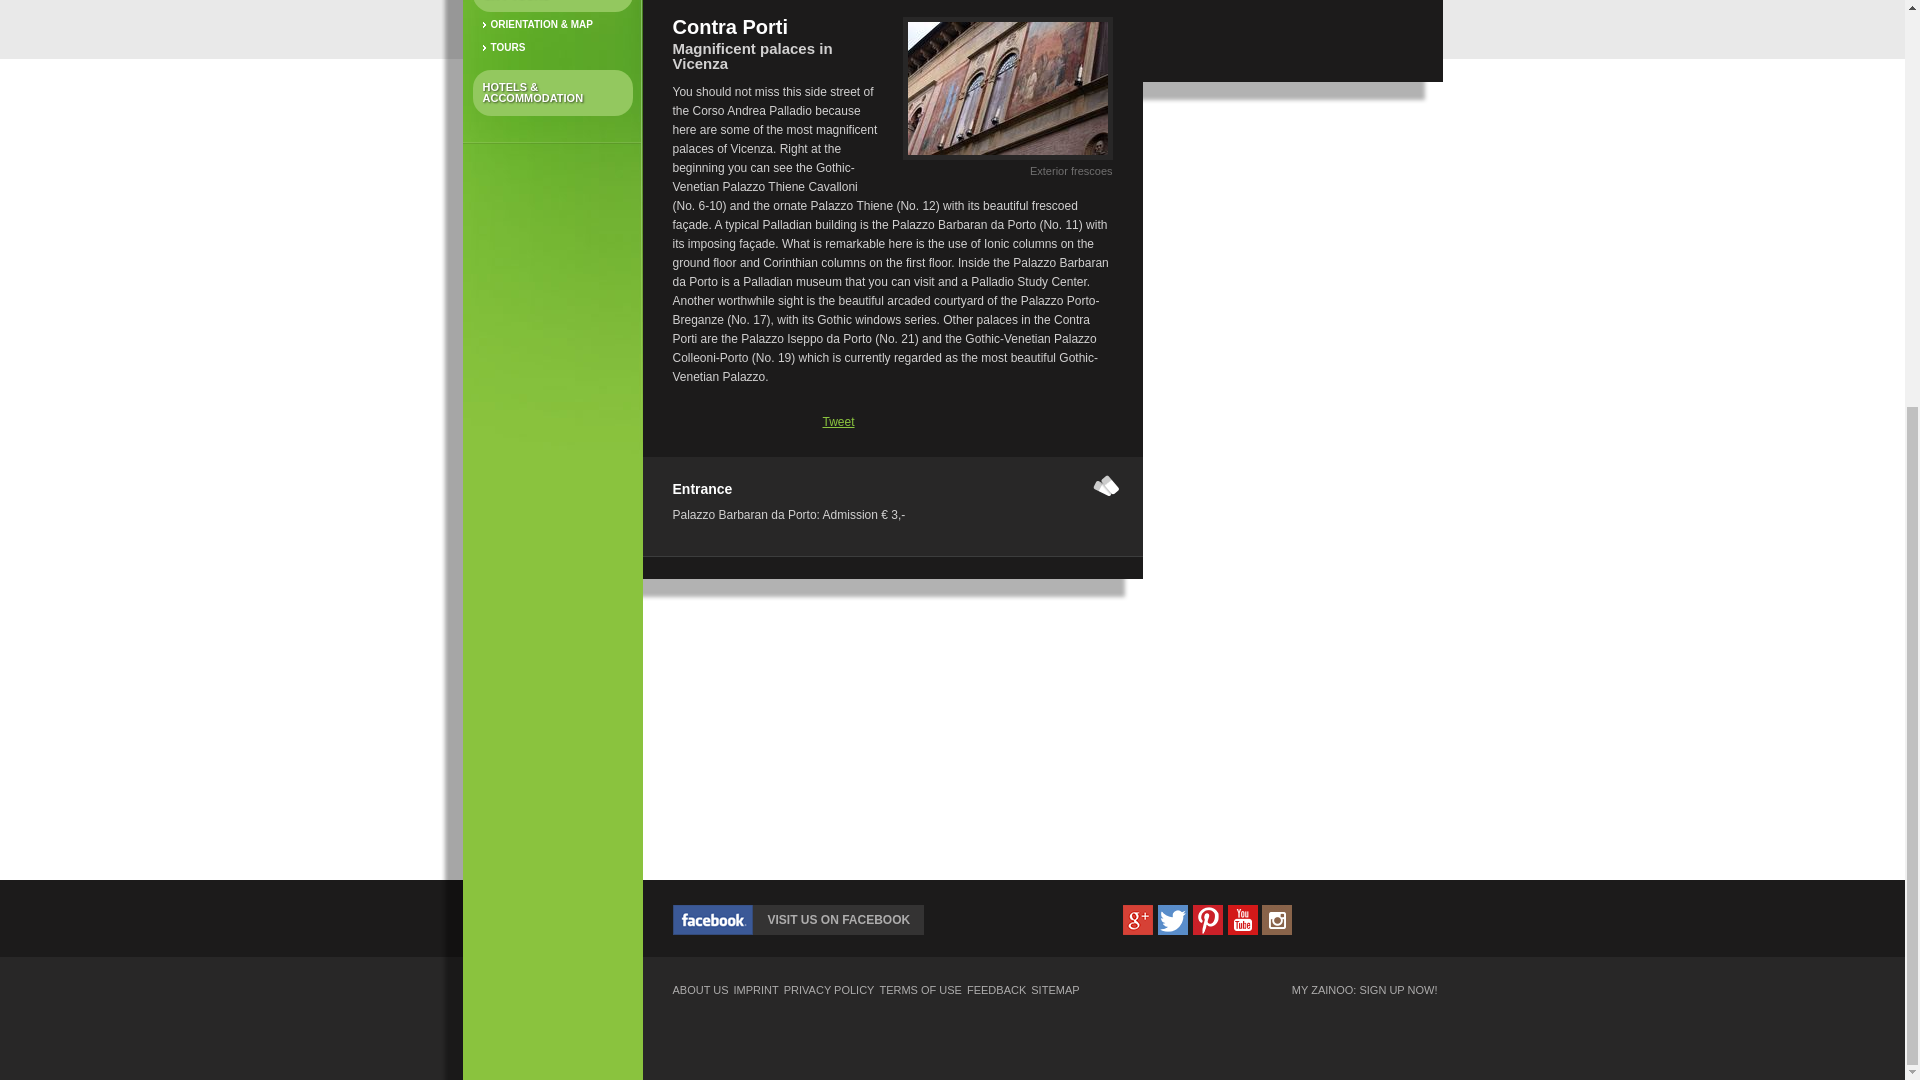 This screenshot has height=1080, width=1920. What do you see at coordinates (838, 421) in the screenshot?
I see `Tweet` at bounding box center [838, 421].